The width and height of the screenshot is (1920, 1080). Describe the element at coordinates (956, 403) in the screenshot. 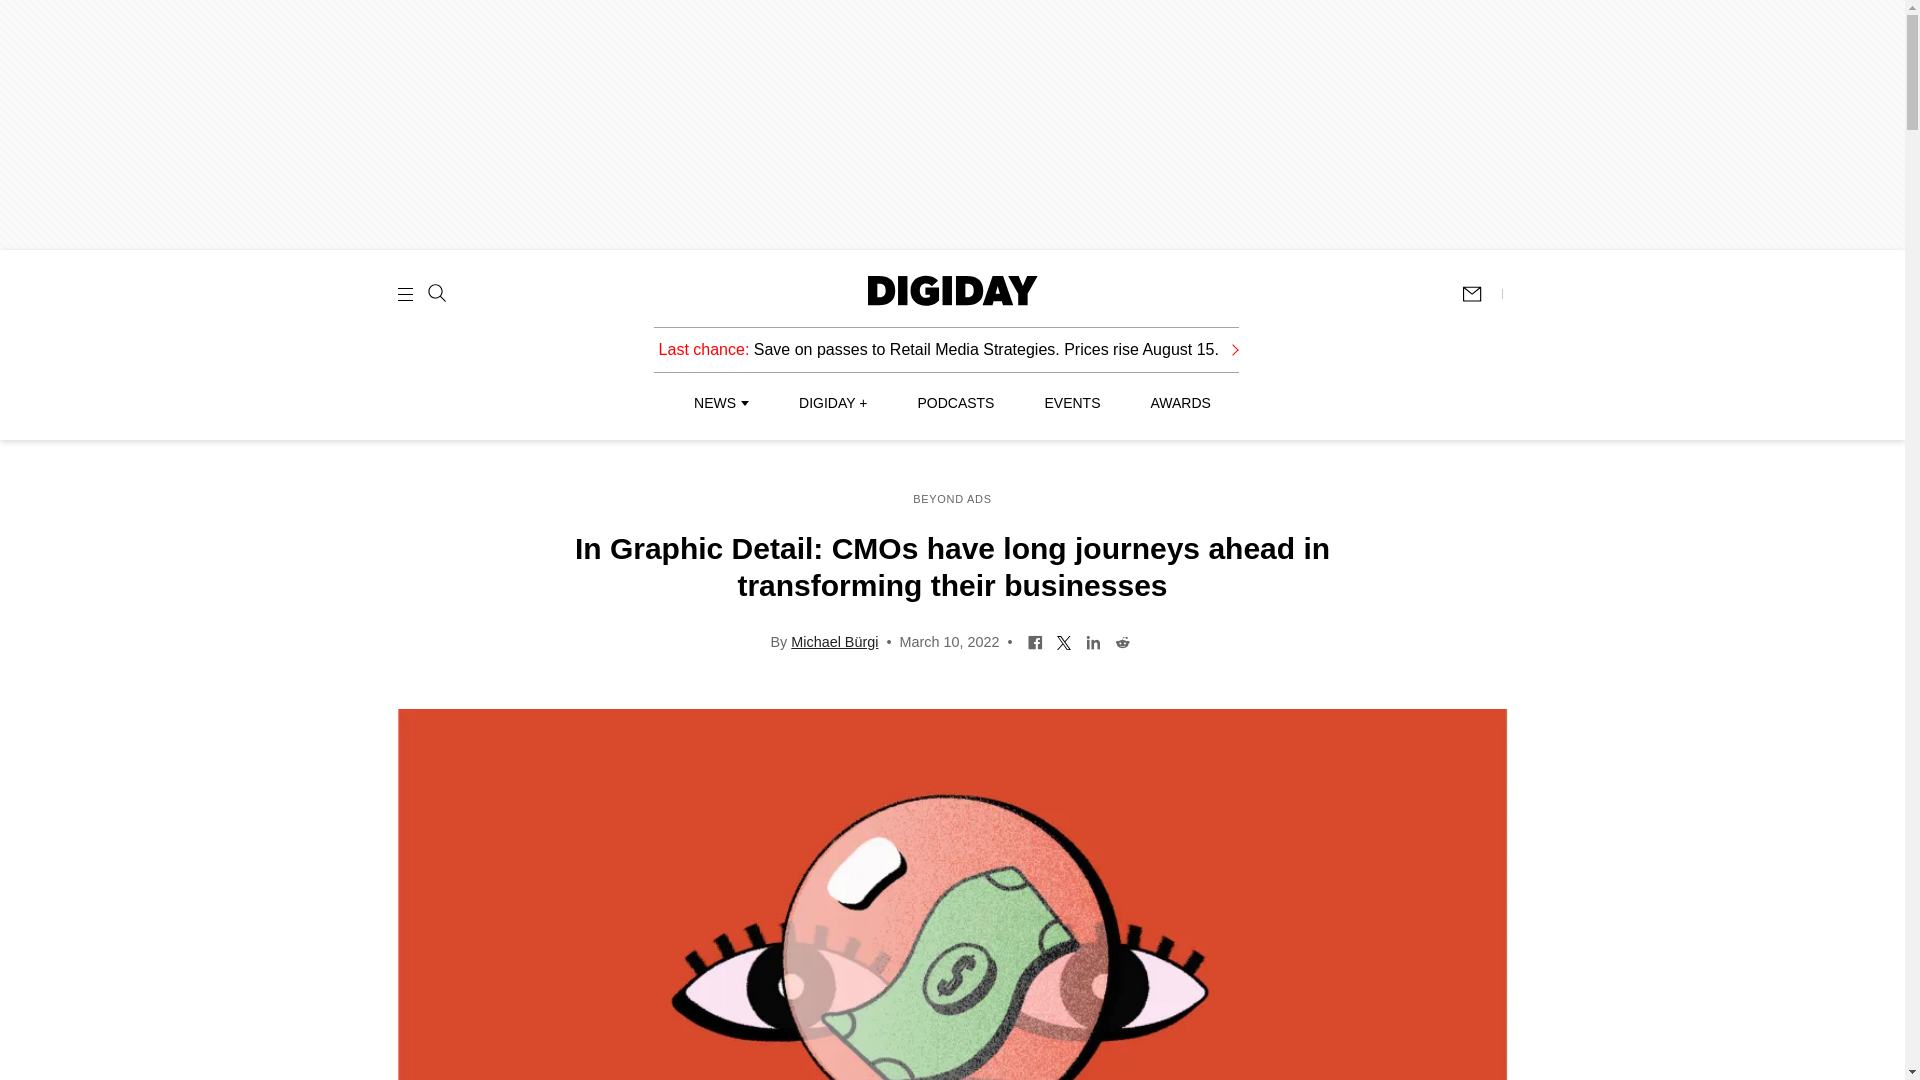

I see `PODCASTS` at that location.